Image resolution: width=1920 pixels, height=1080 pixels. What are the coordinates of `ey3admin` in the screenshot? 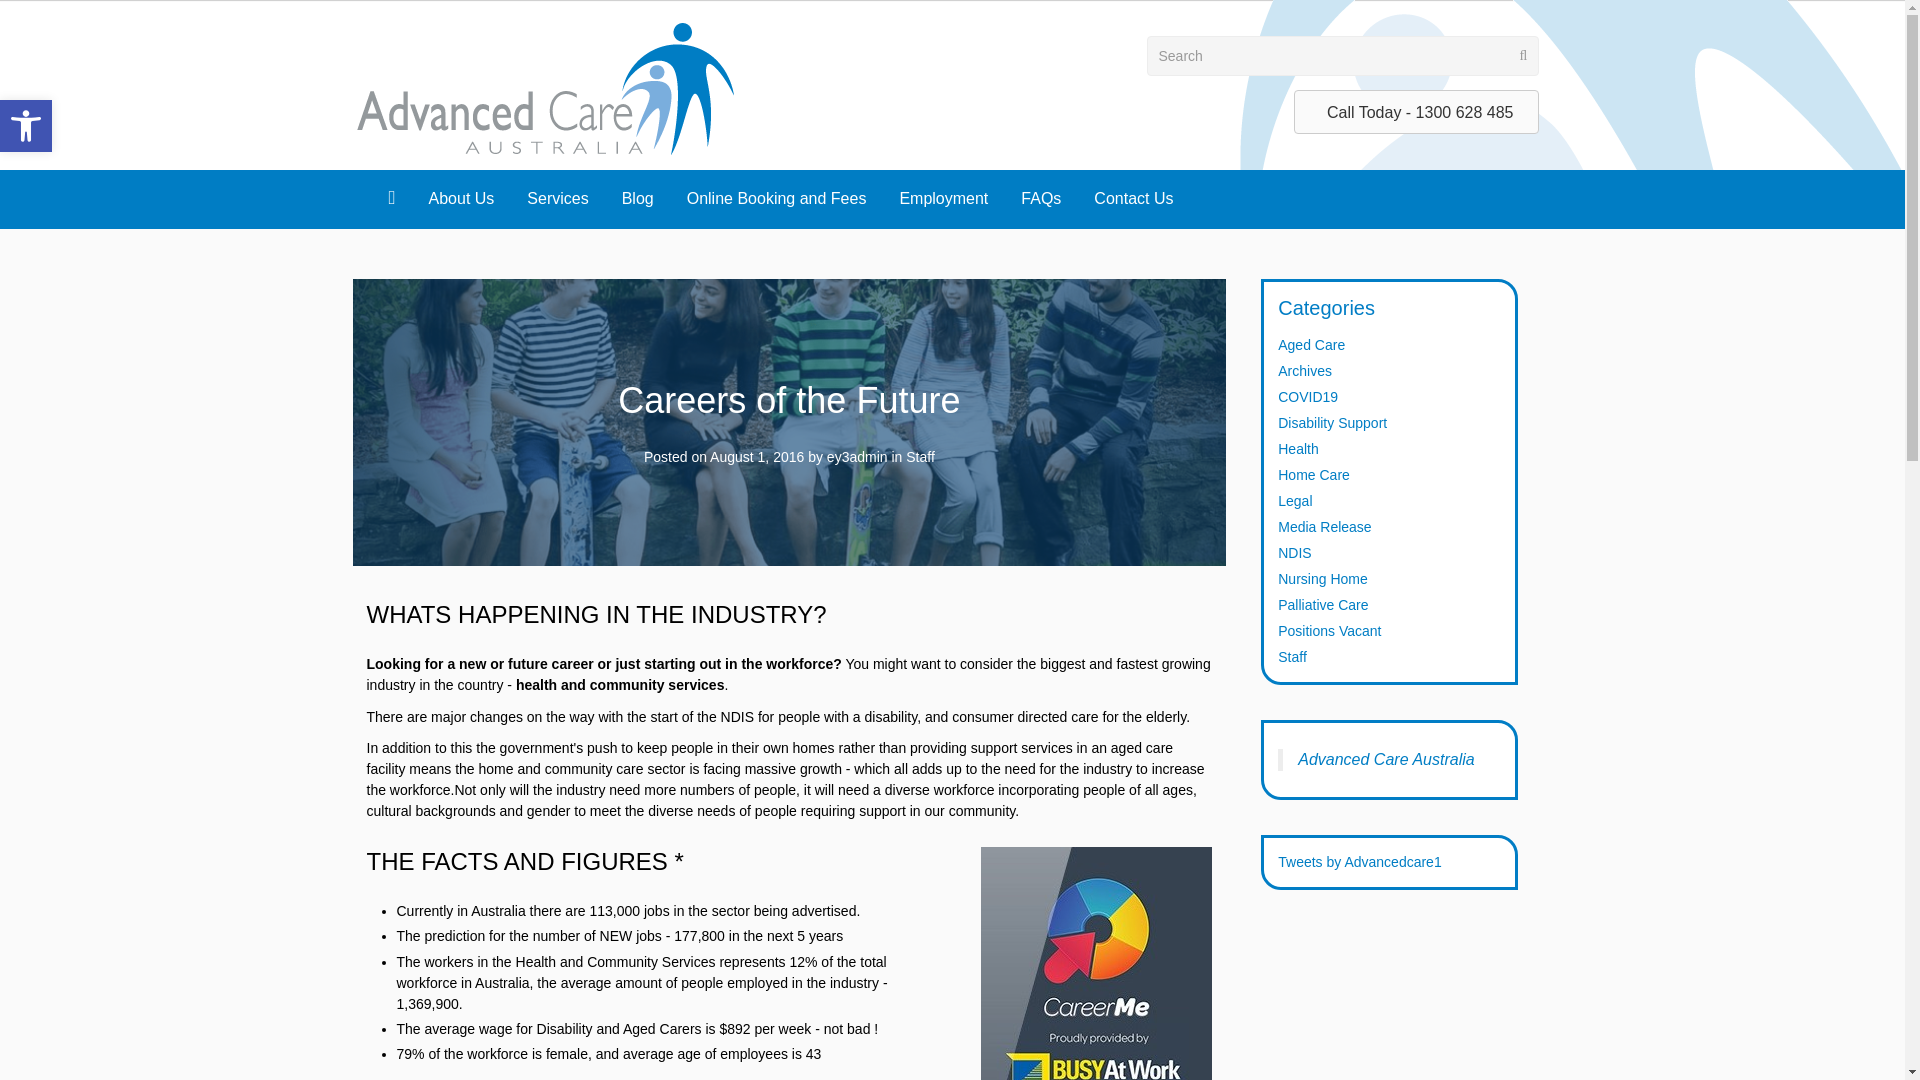 It's located at (857, 457).